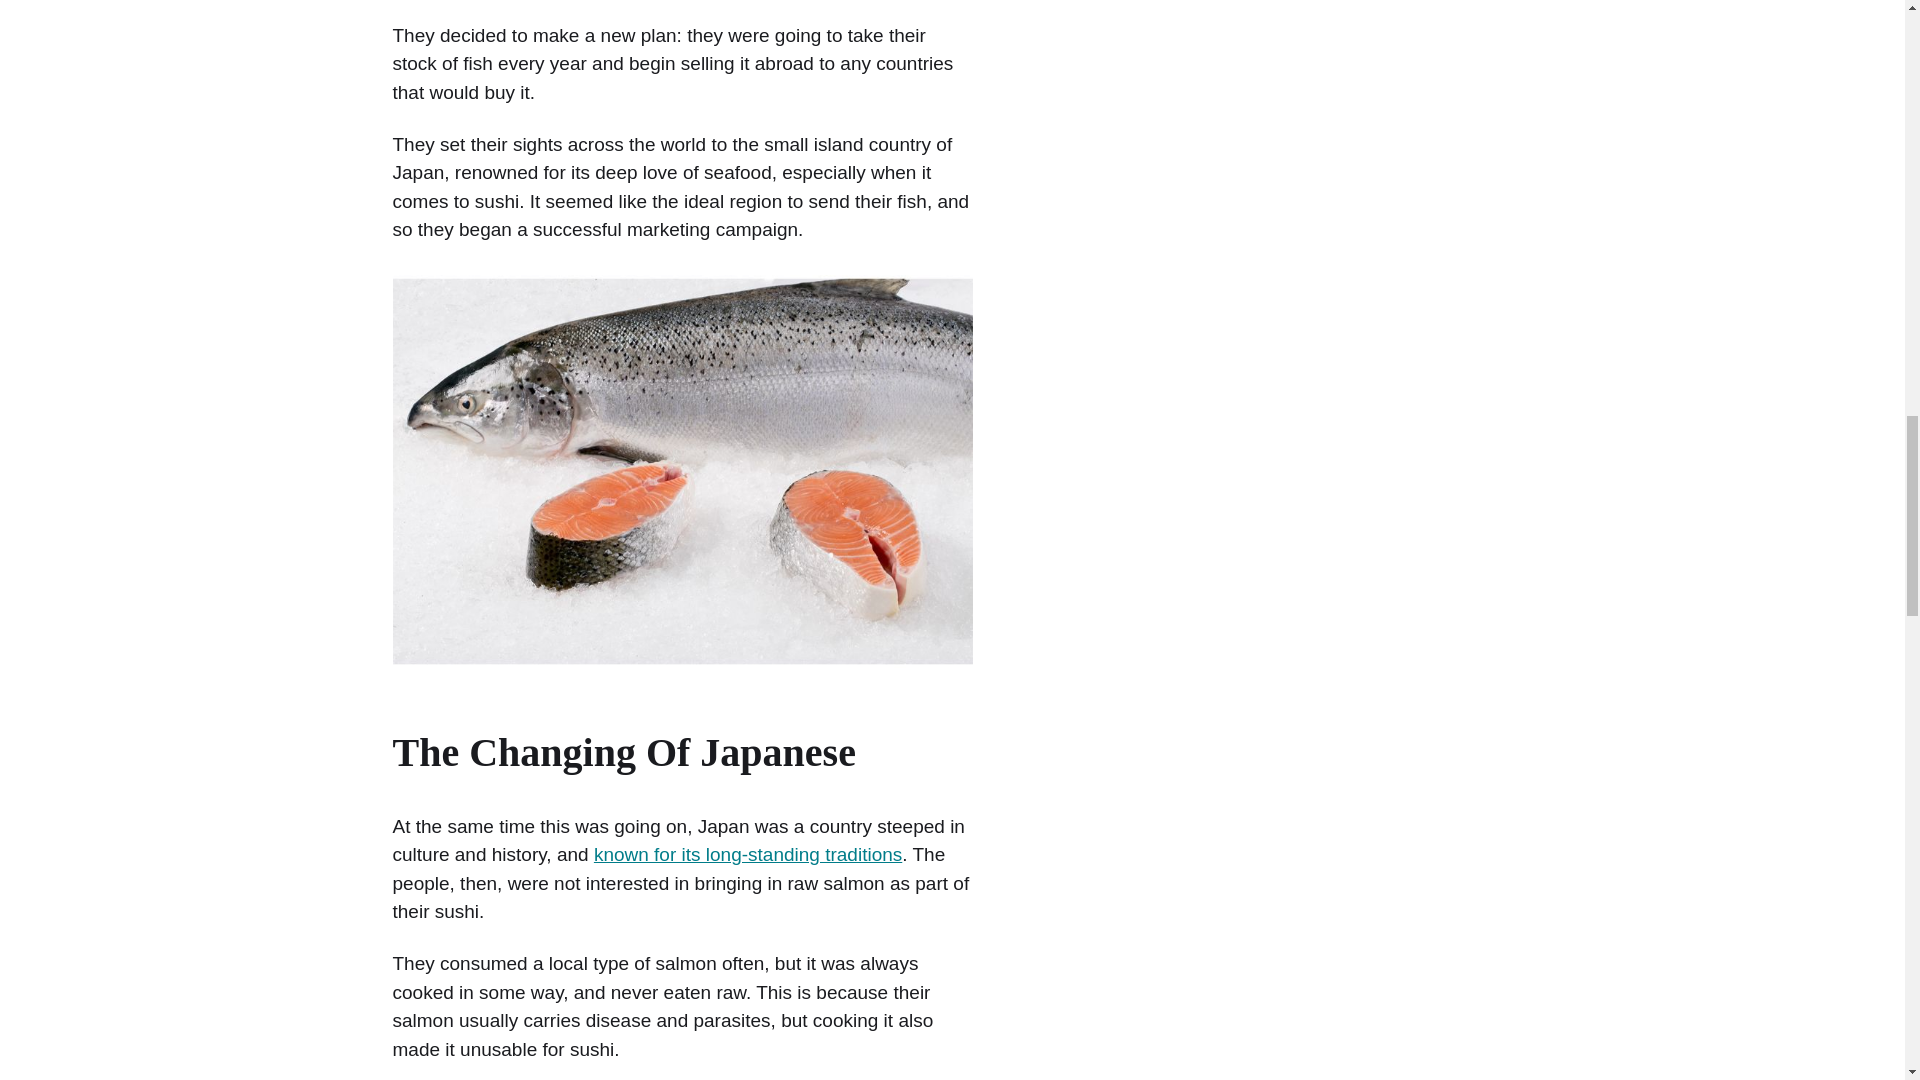 The image size is (1920, 1080). Describe the element at coordinates (748, 854) in the screenshot. I see `known for its long-standing traditions` at that location.